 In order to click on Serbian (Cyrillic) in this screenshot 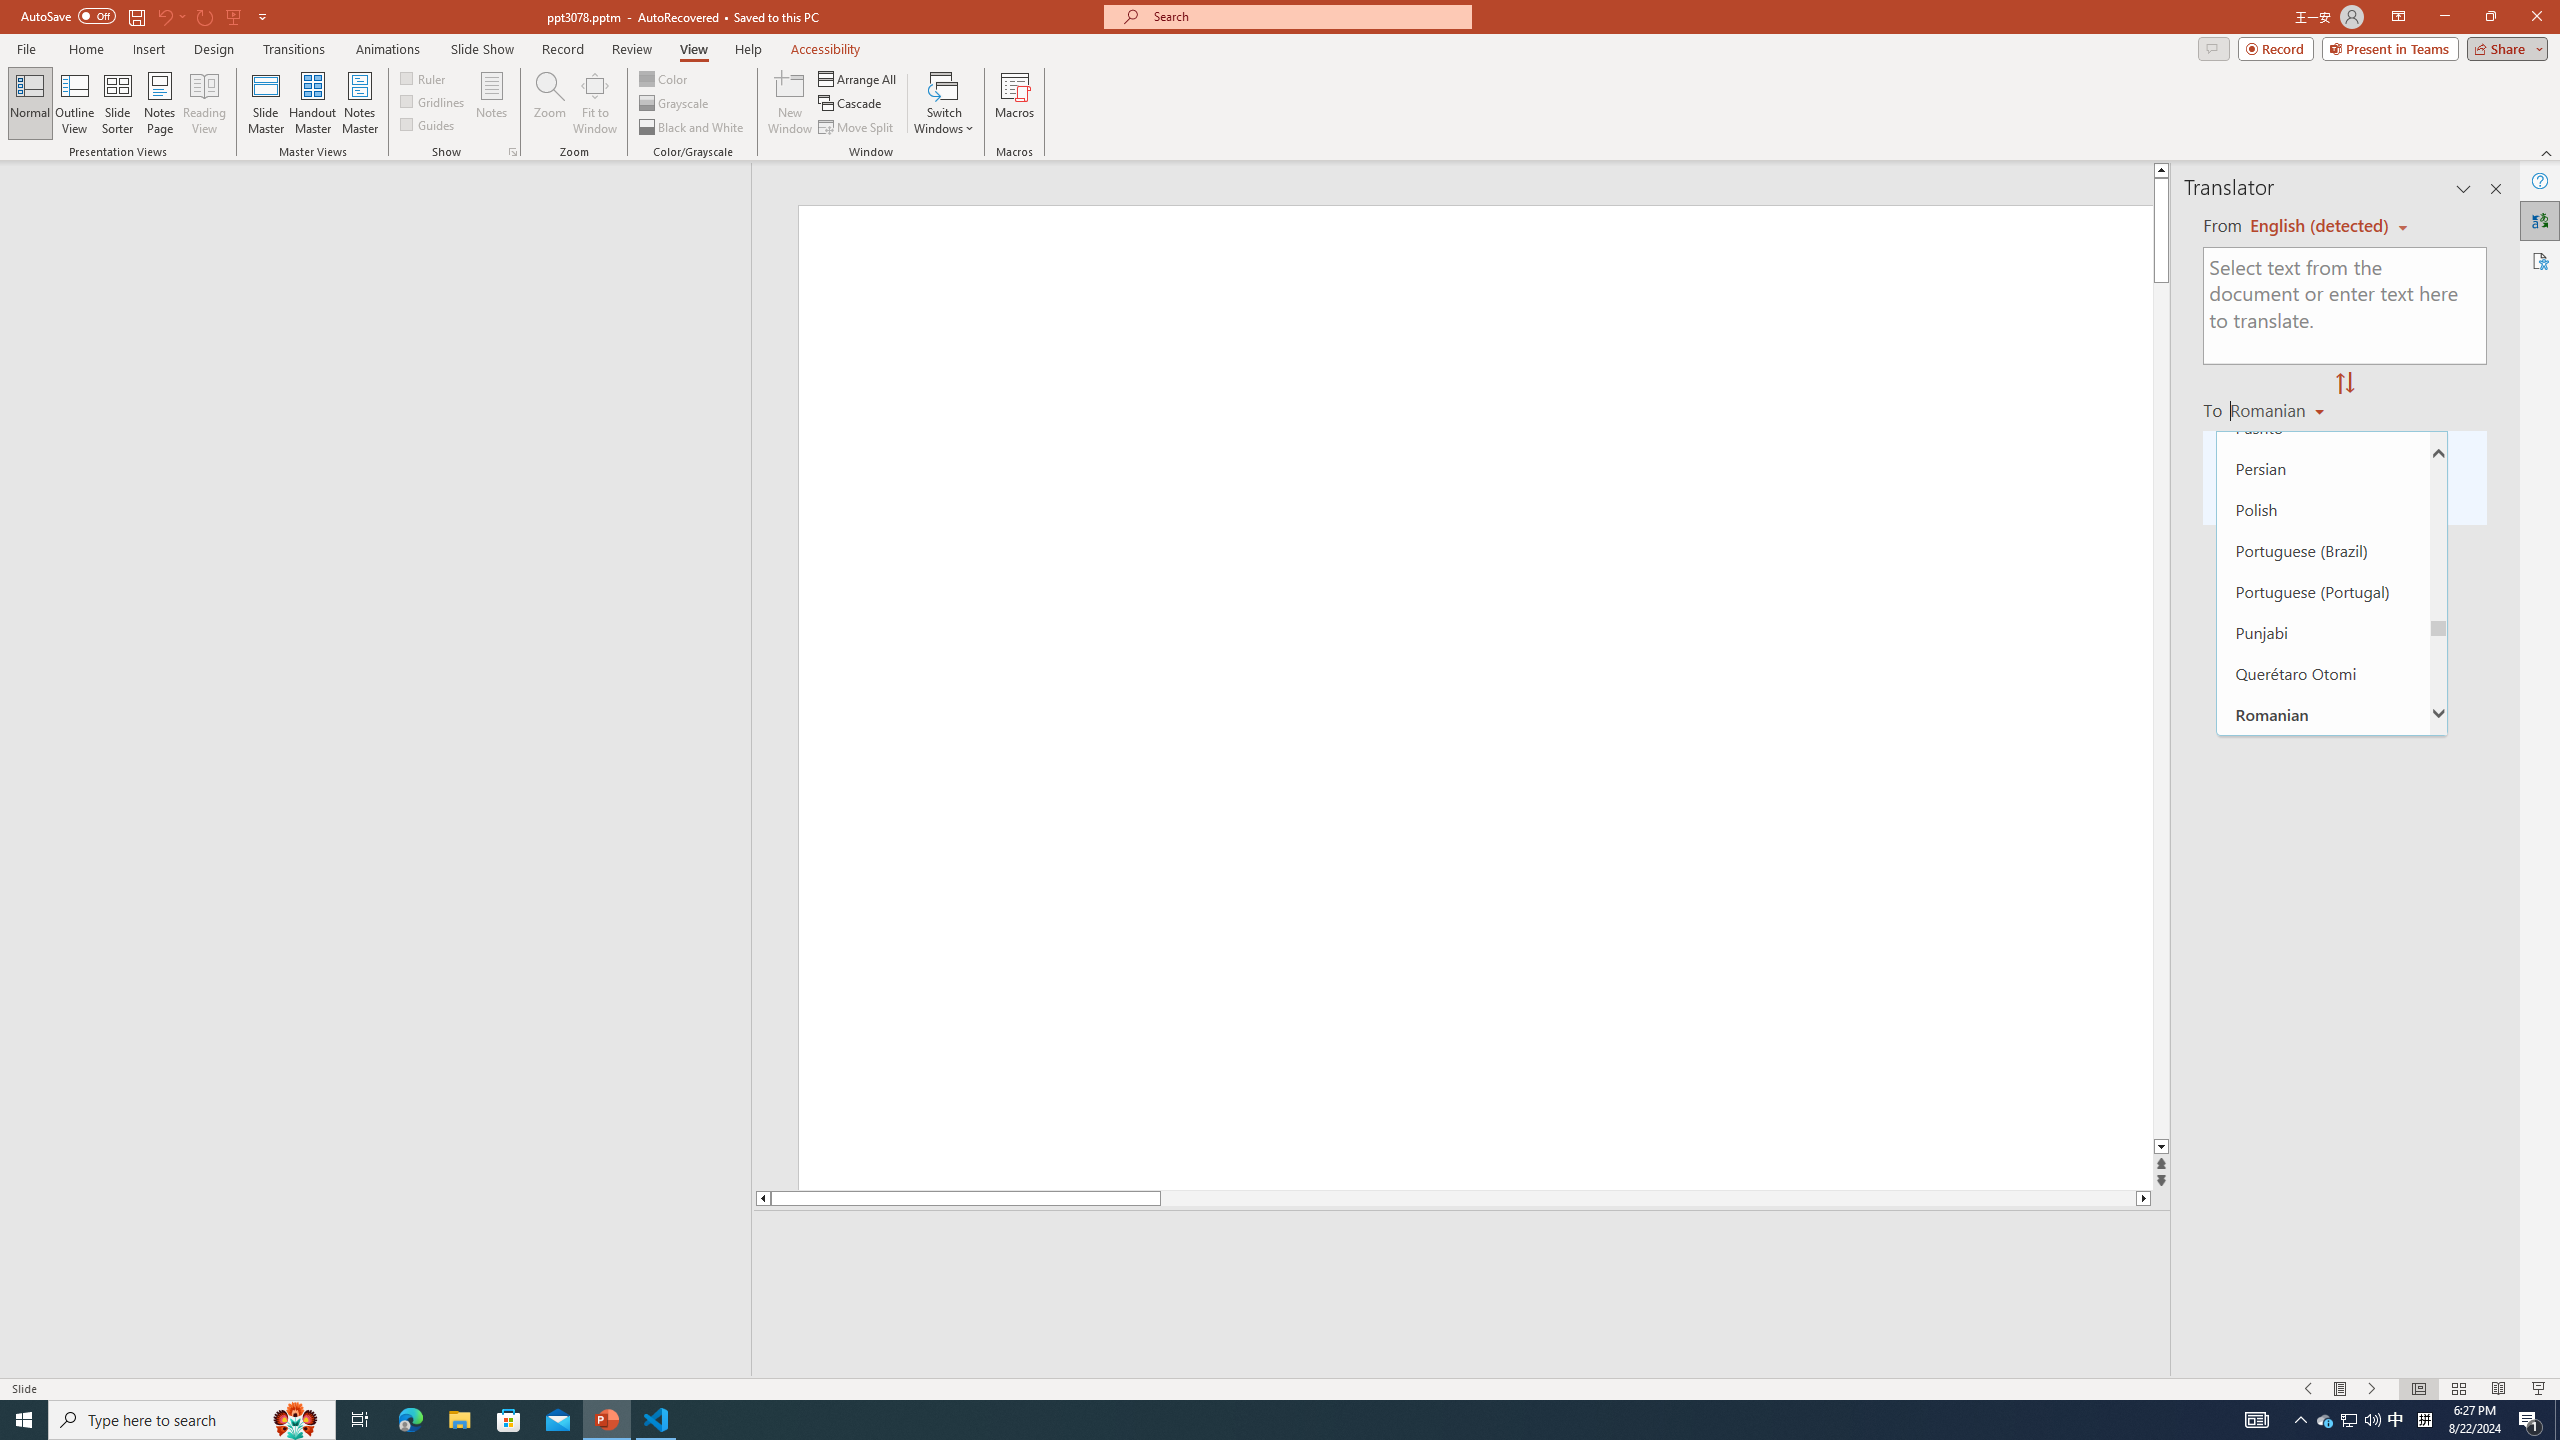, I will do `click(2322, 877)`.